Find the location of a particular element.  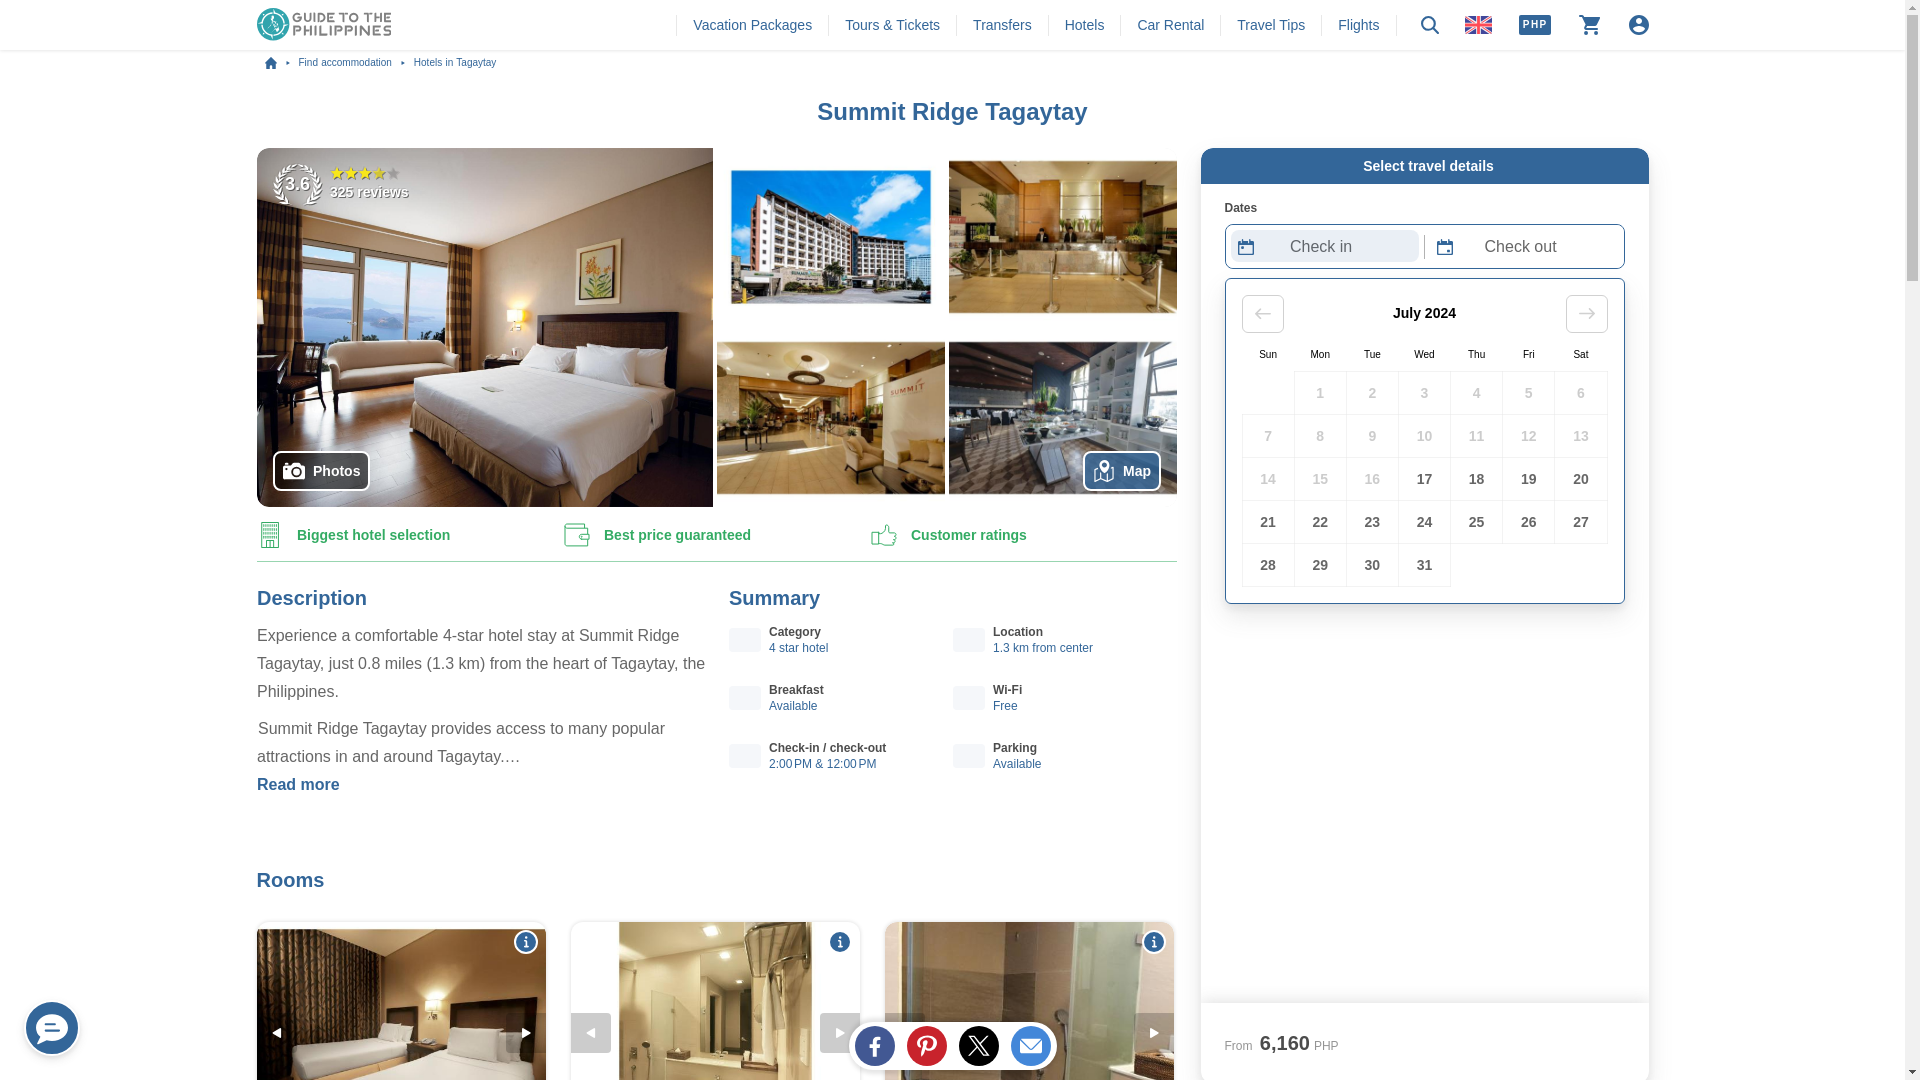

Car Rental is located at coordinates (1170, 24).